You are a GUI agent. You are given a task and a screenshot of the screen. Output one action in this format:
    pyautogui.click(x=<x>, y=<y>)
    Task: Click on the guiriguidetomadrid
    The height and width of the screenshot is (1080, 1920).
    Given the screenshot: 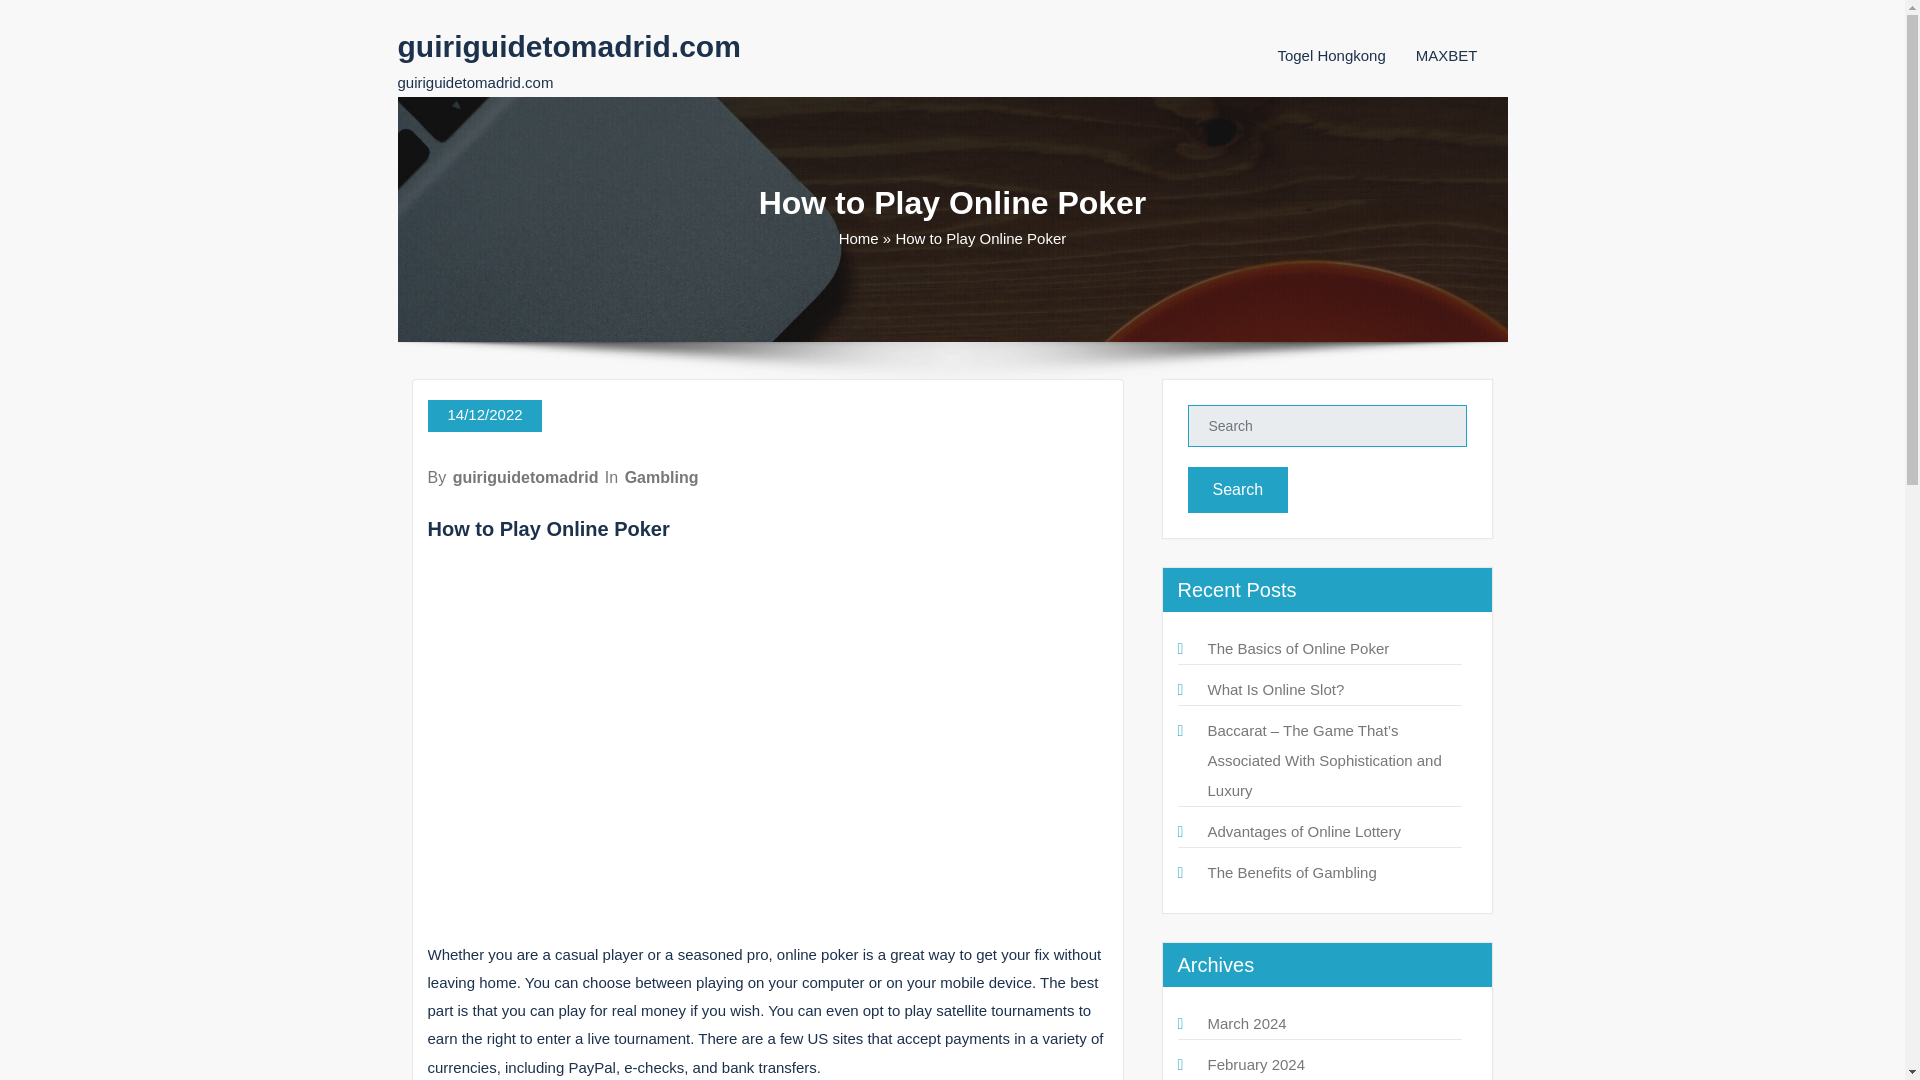 What is the action you would take?
    pyautogui.click(x=526, y=477)
    